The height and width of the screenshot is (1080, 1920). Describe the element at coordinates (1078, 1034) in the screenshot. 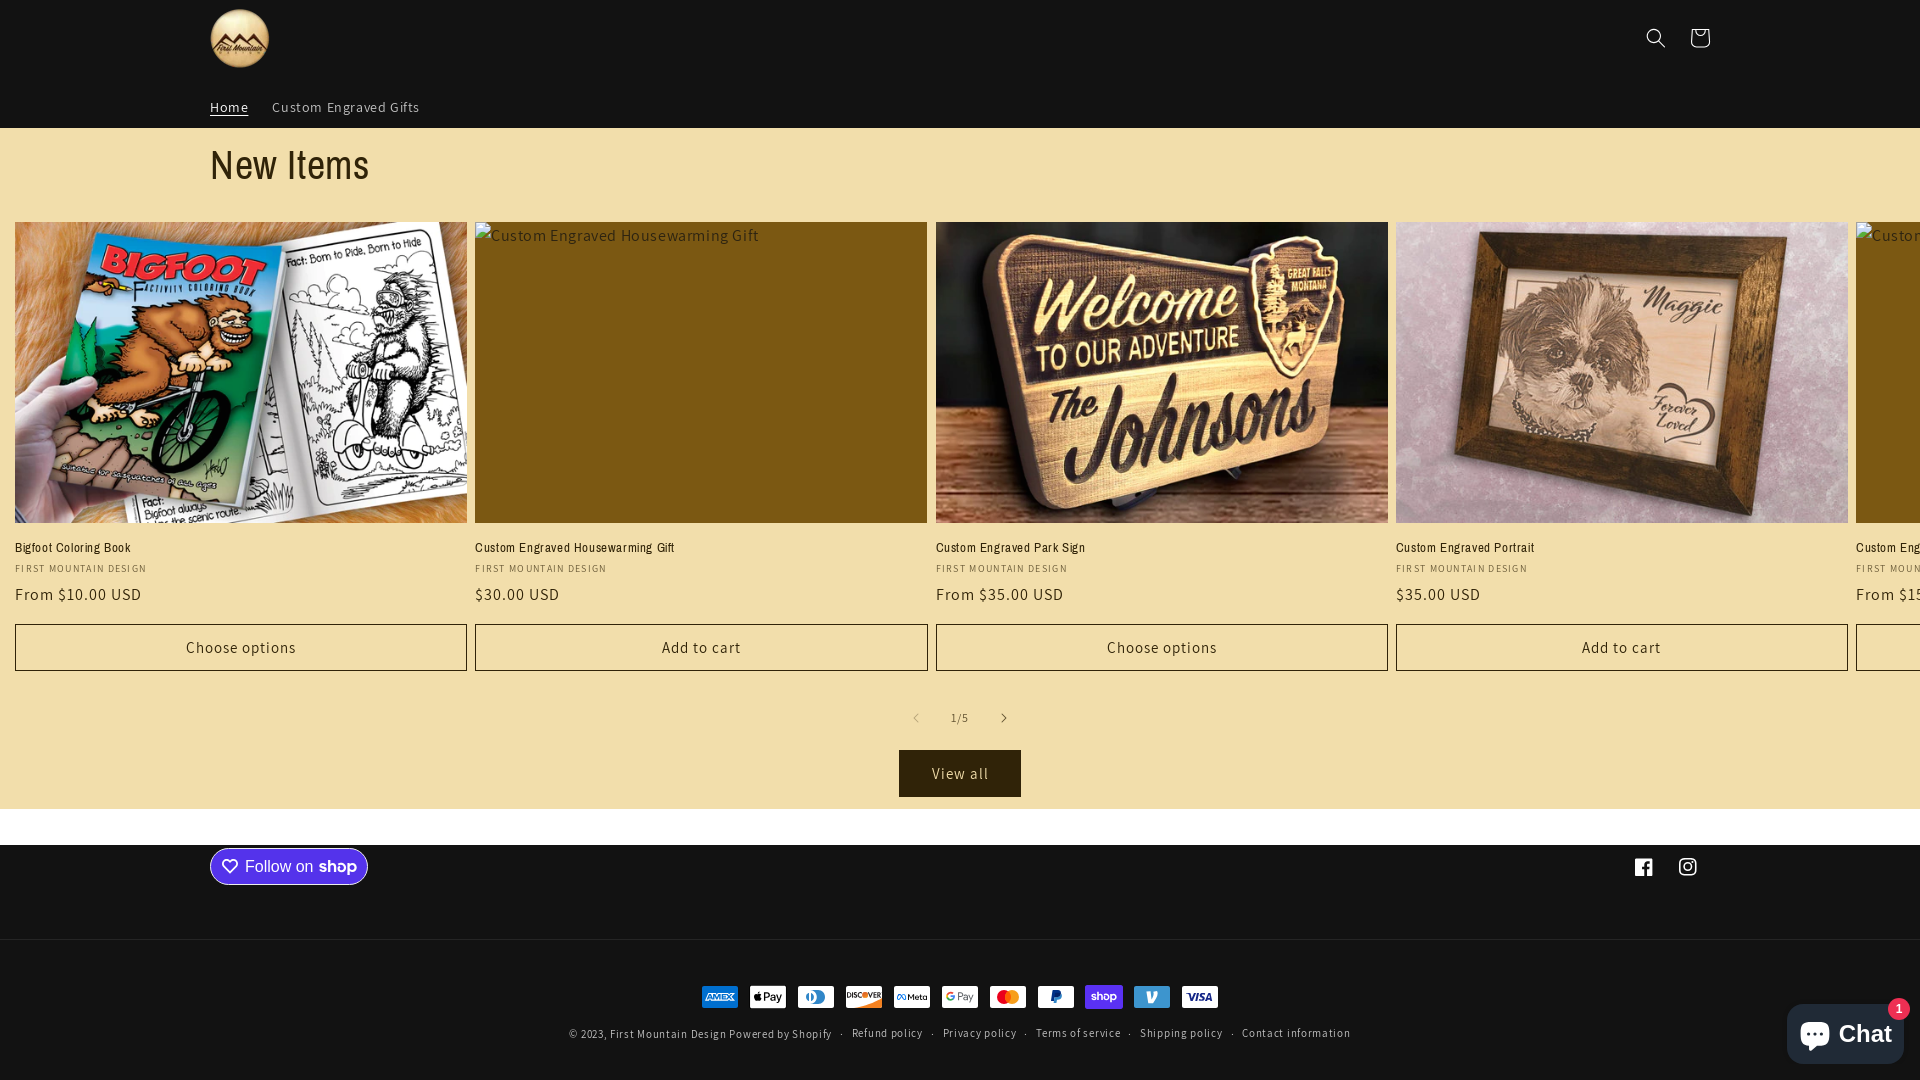

I see `Terms of service` at that location.